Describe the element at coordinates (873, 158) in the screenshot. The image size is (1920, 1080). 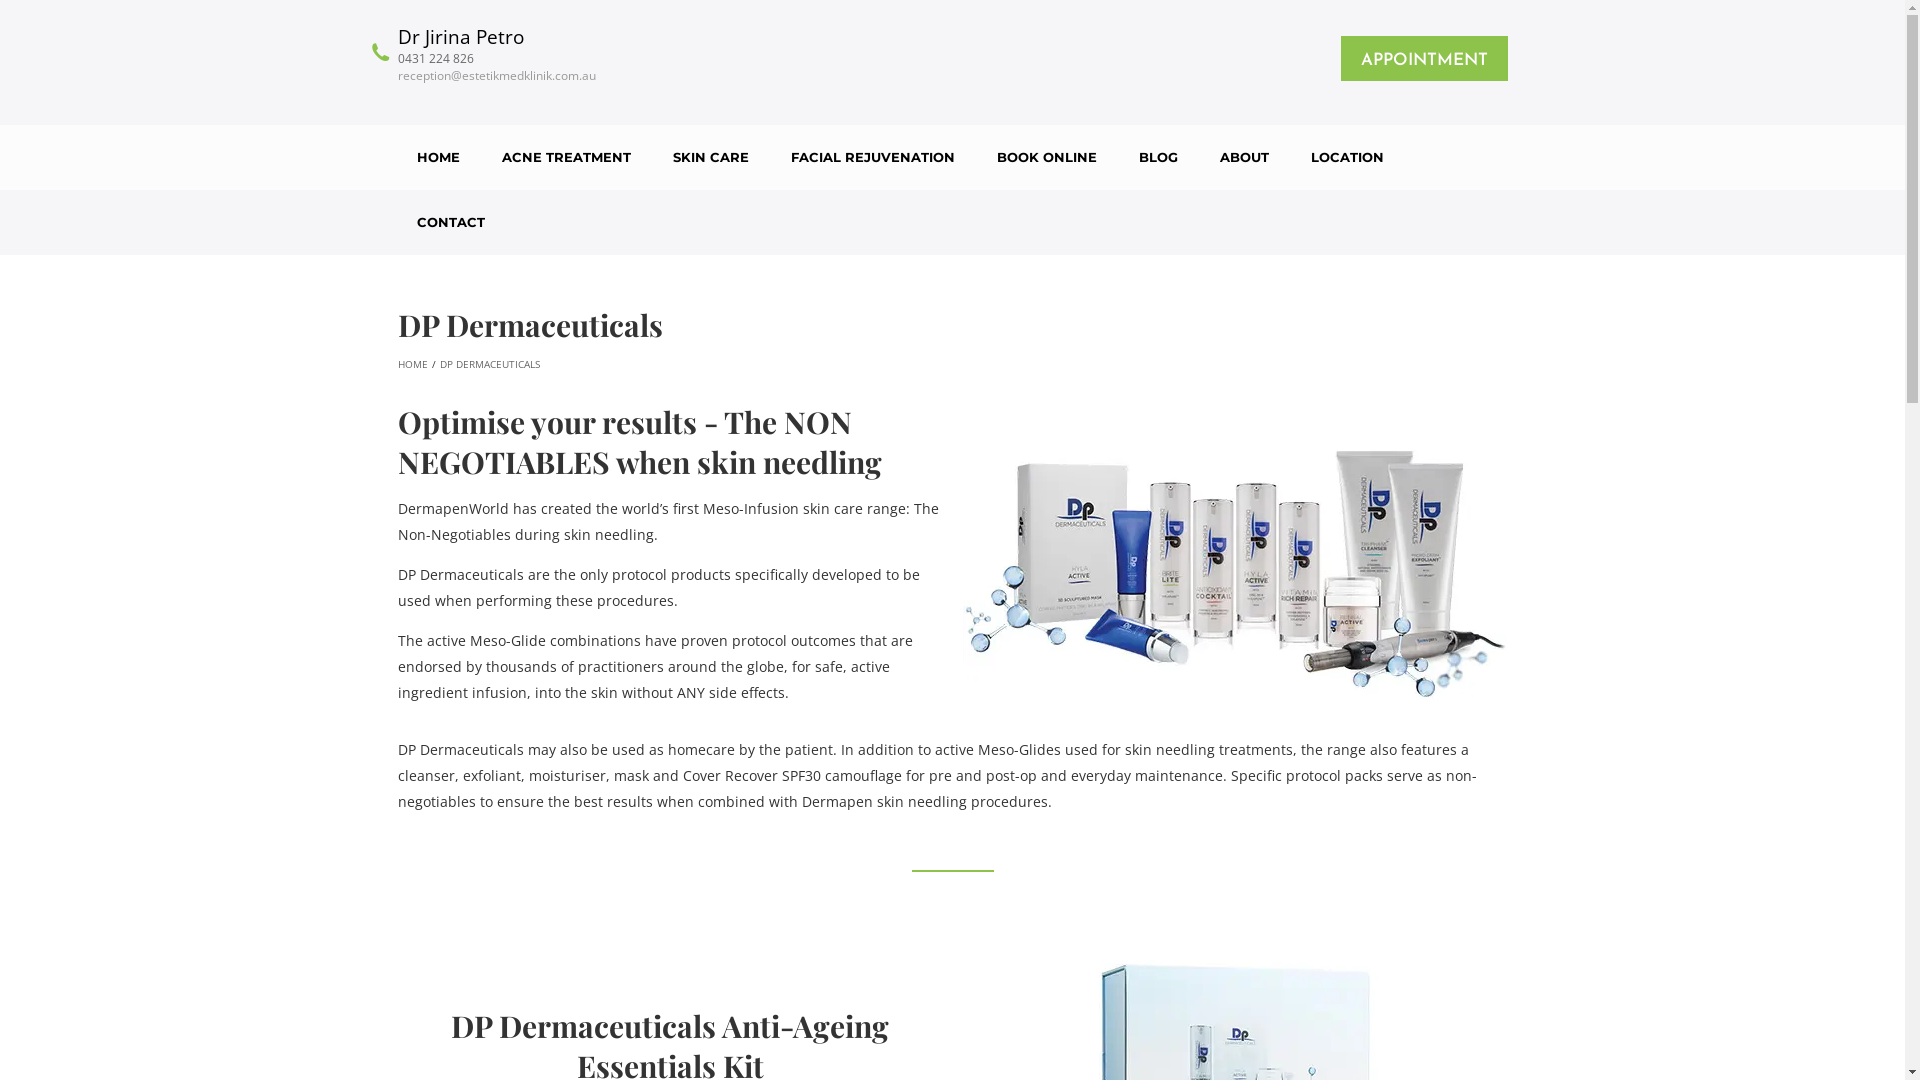
I see `FACIAL REJUVENATION` at that location.